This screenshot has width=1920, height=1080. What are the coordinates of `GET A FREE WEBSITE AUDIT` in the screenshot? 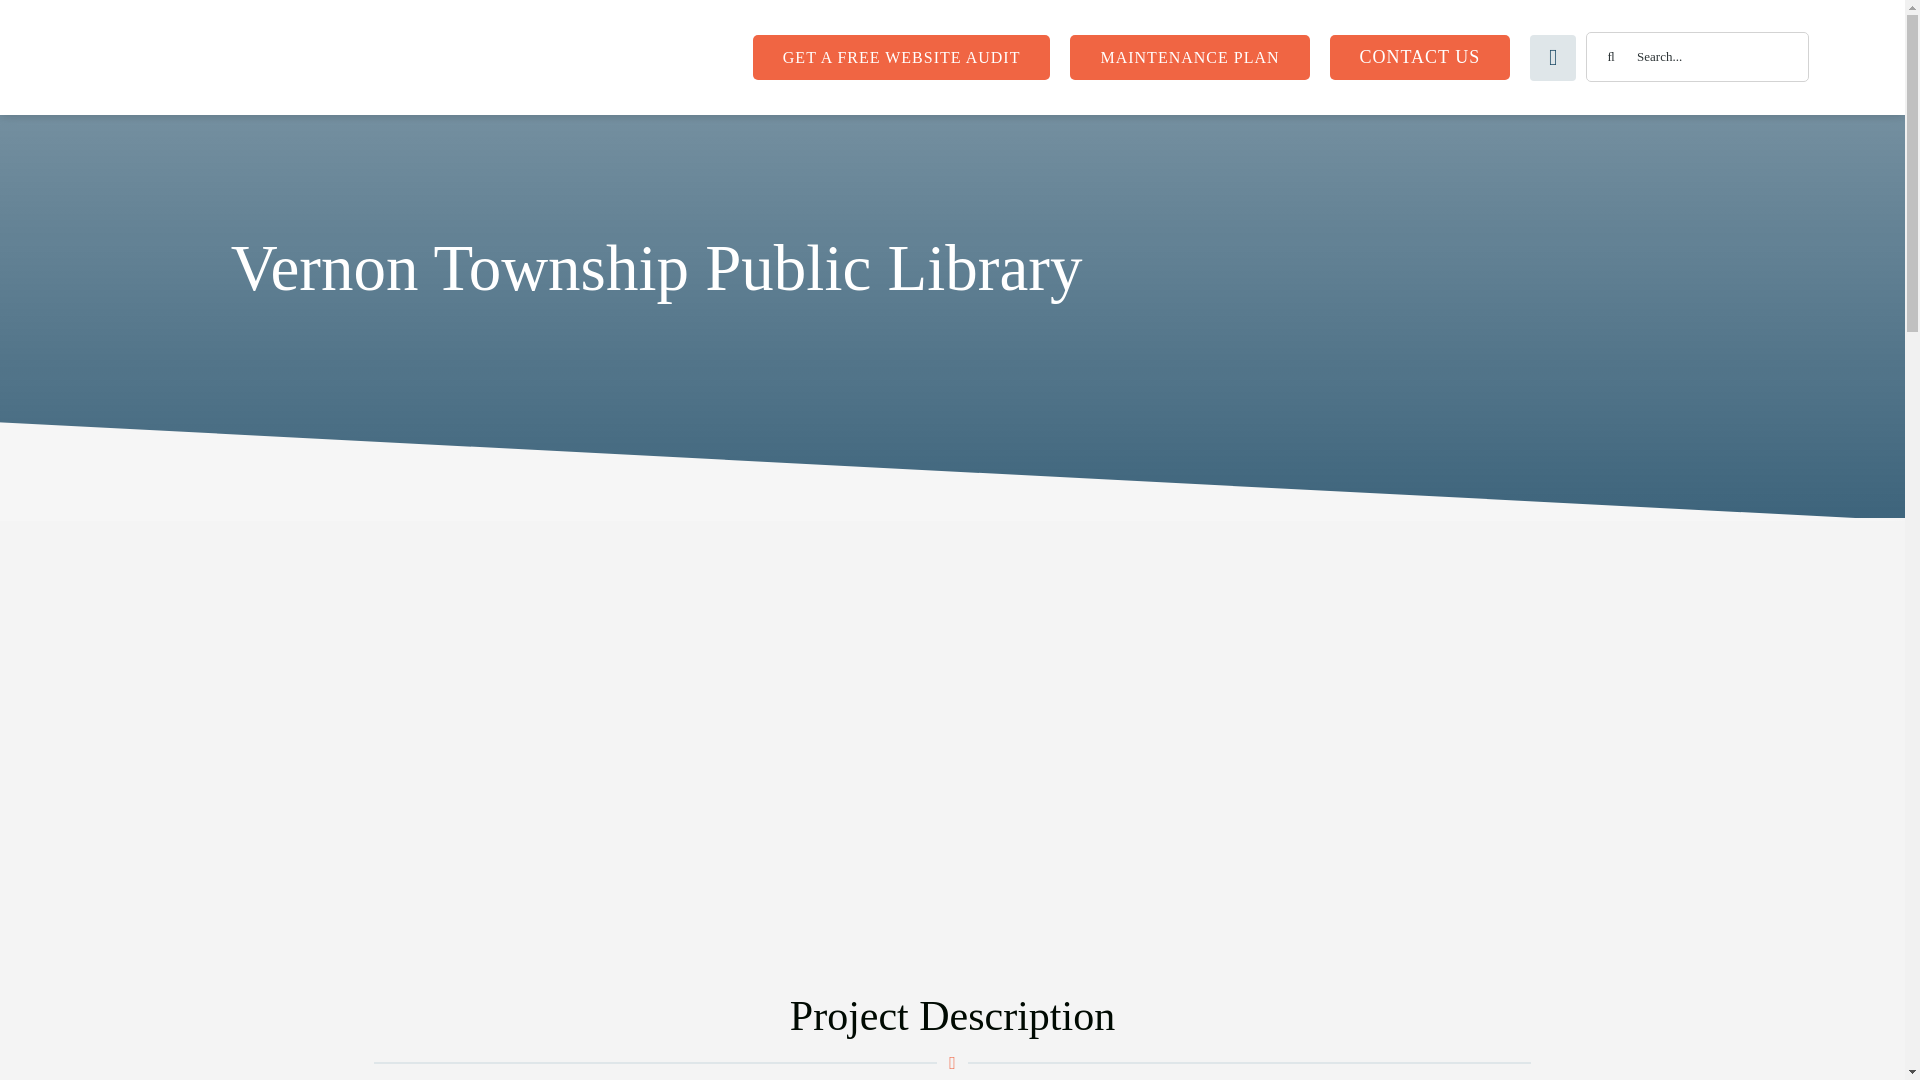 It's located at (901, 56).